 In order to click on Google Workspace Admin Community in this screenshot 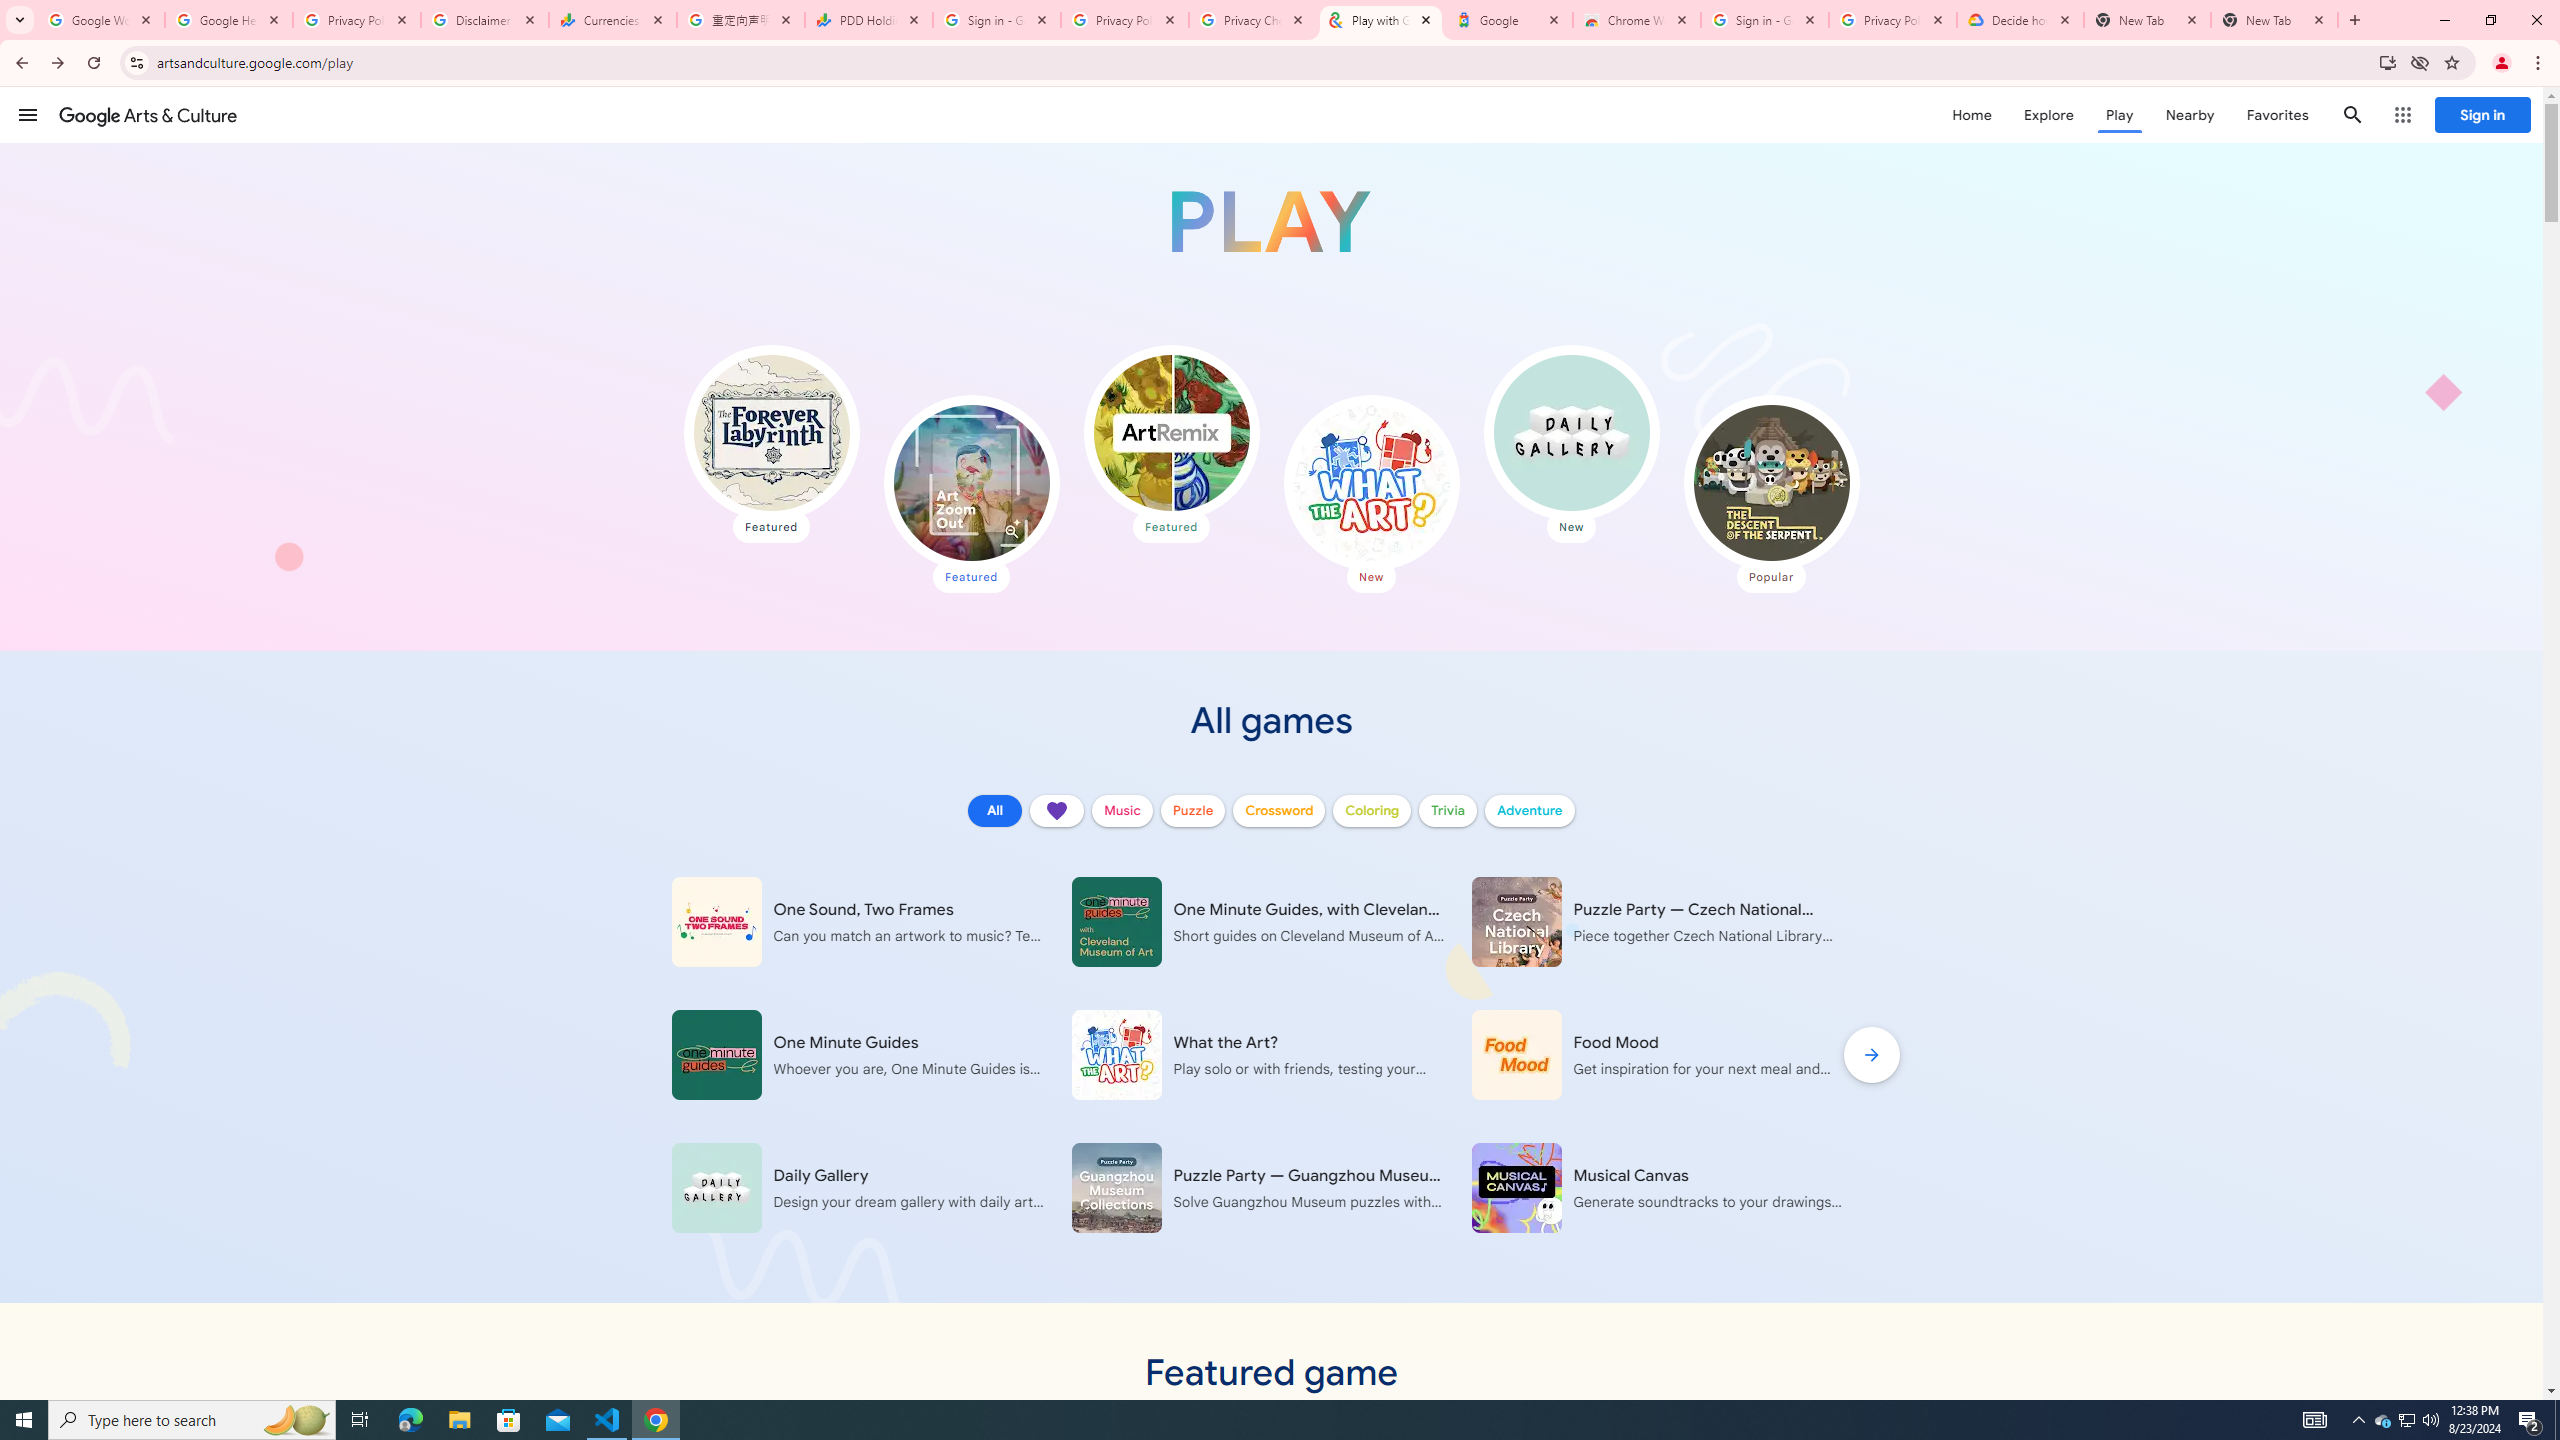, I will do `click(101, 20)`.